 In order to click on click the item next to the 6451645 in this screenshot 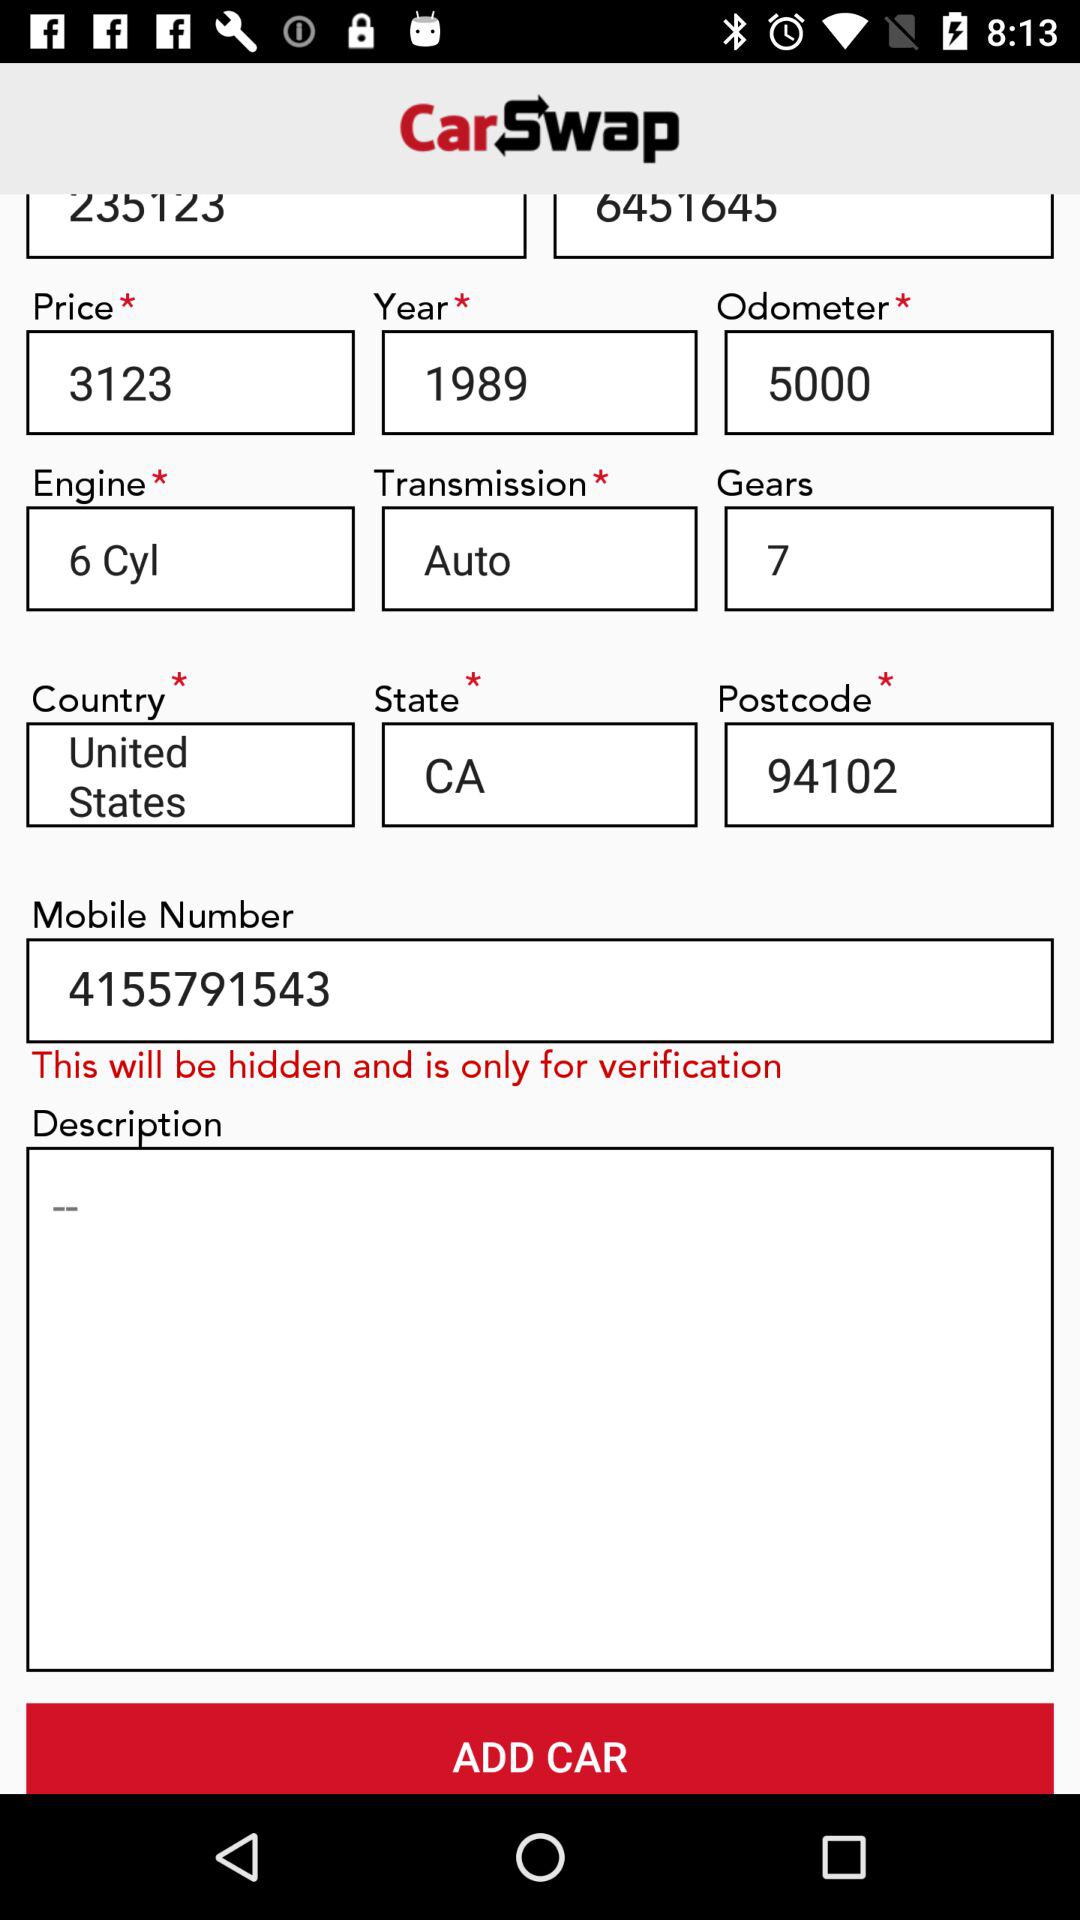, I will do `click(276, 226)`.